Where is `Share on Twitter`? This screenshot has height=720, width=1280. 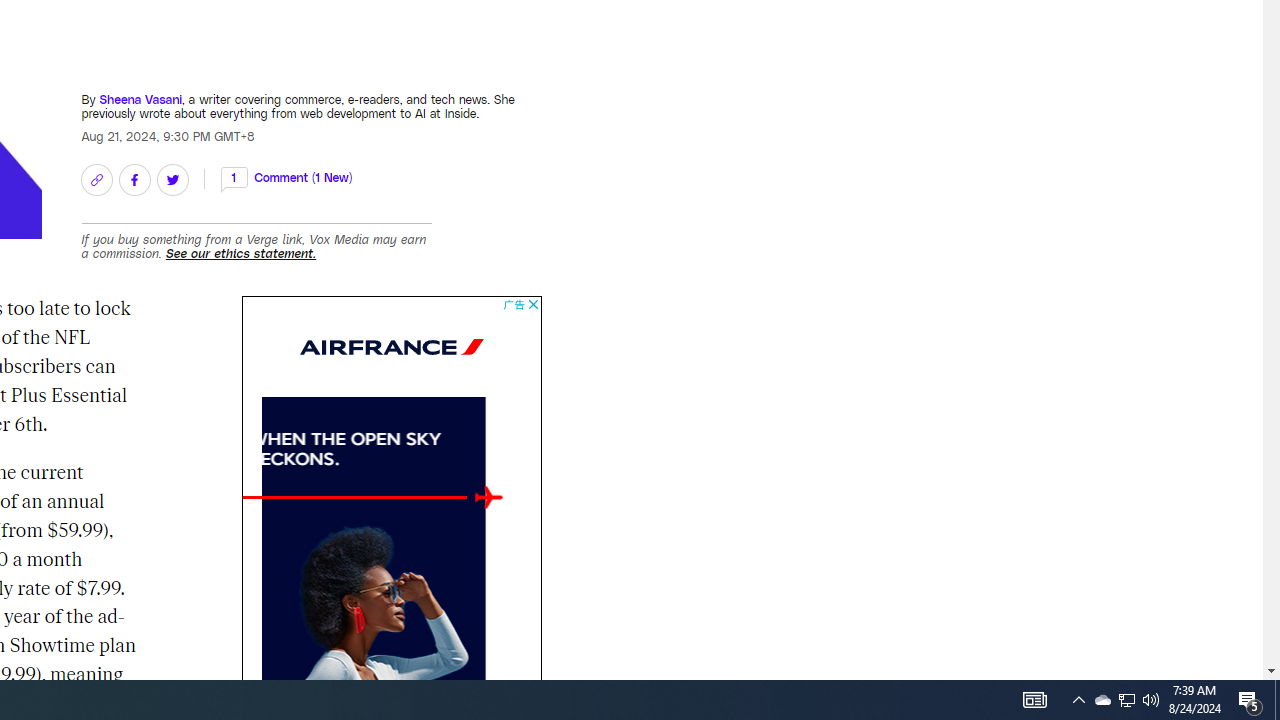 Share on Twitter is located at coordinates (172, 180).